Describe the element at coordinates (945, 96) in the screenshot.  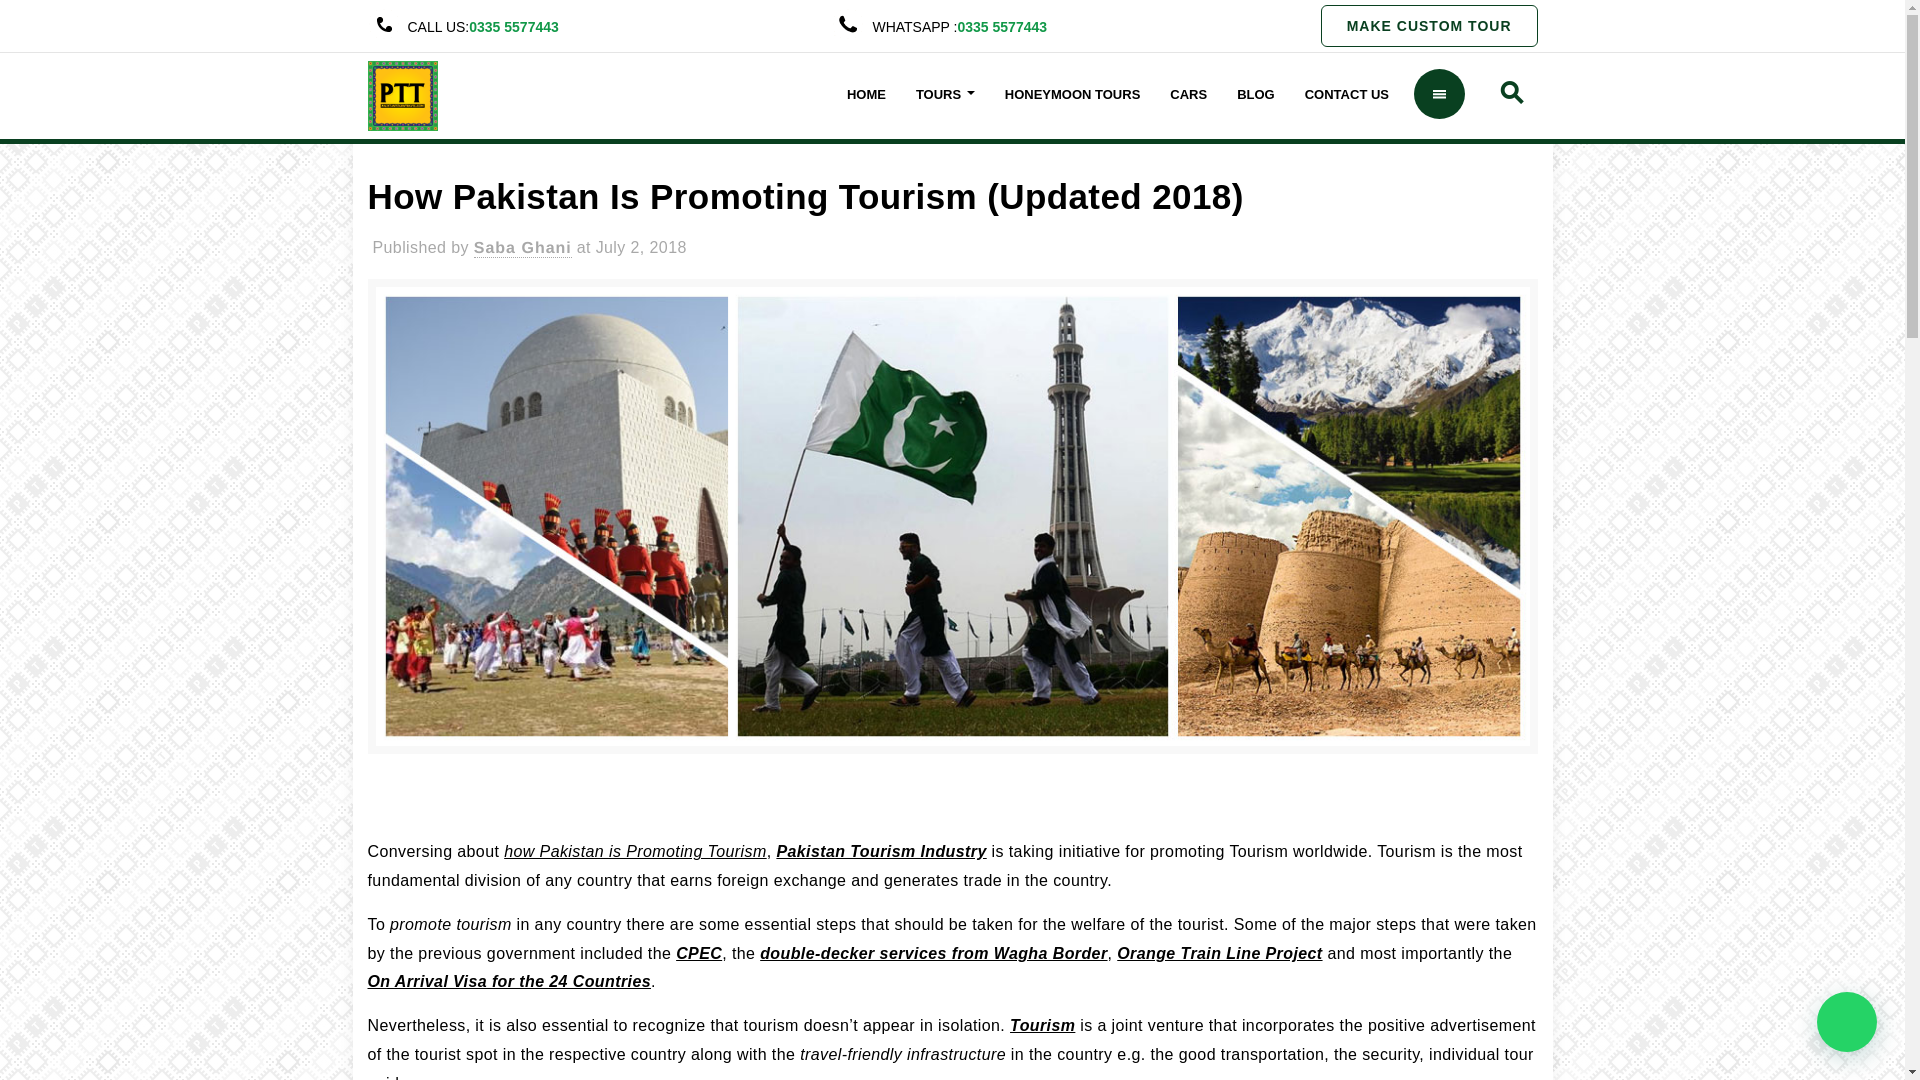
I see `Tours` at that location.